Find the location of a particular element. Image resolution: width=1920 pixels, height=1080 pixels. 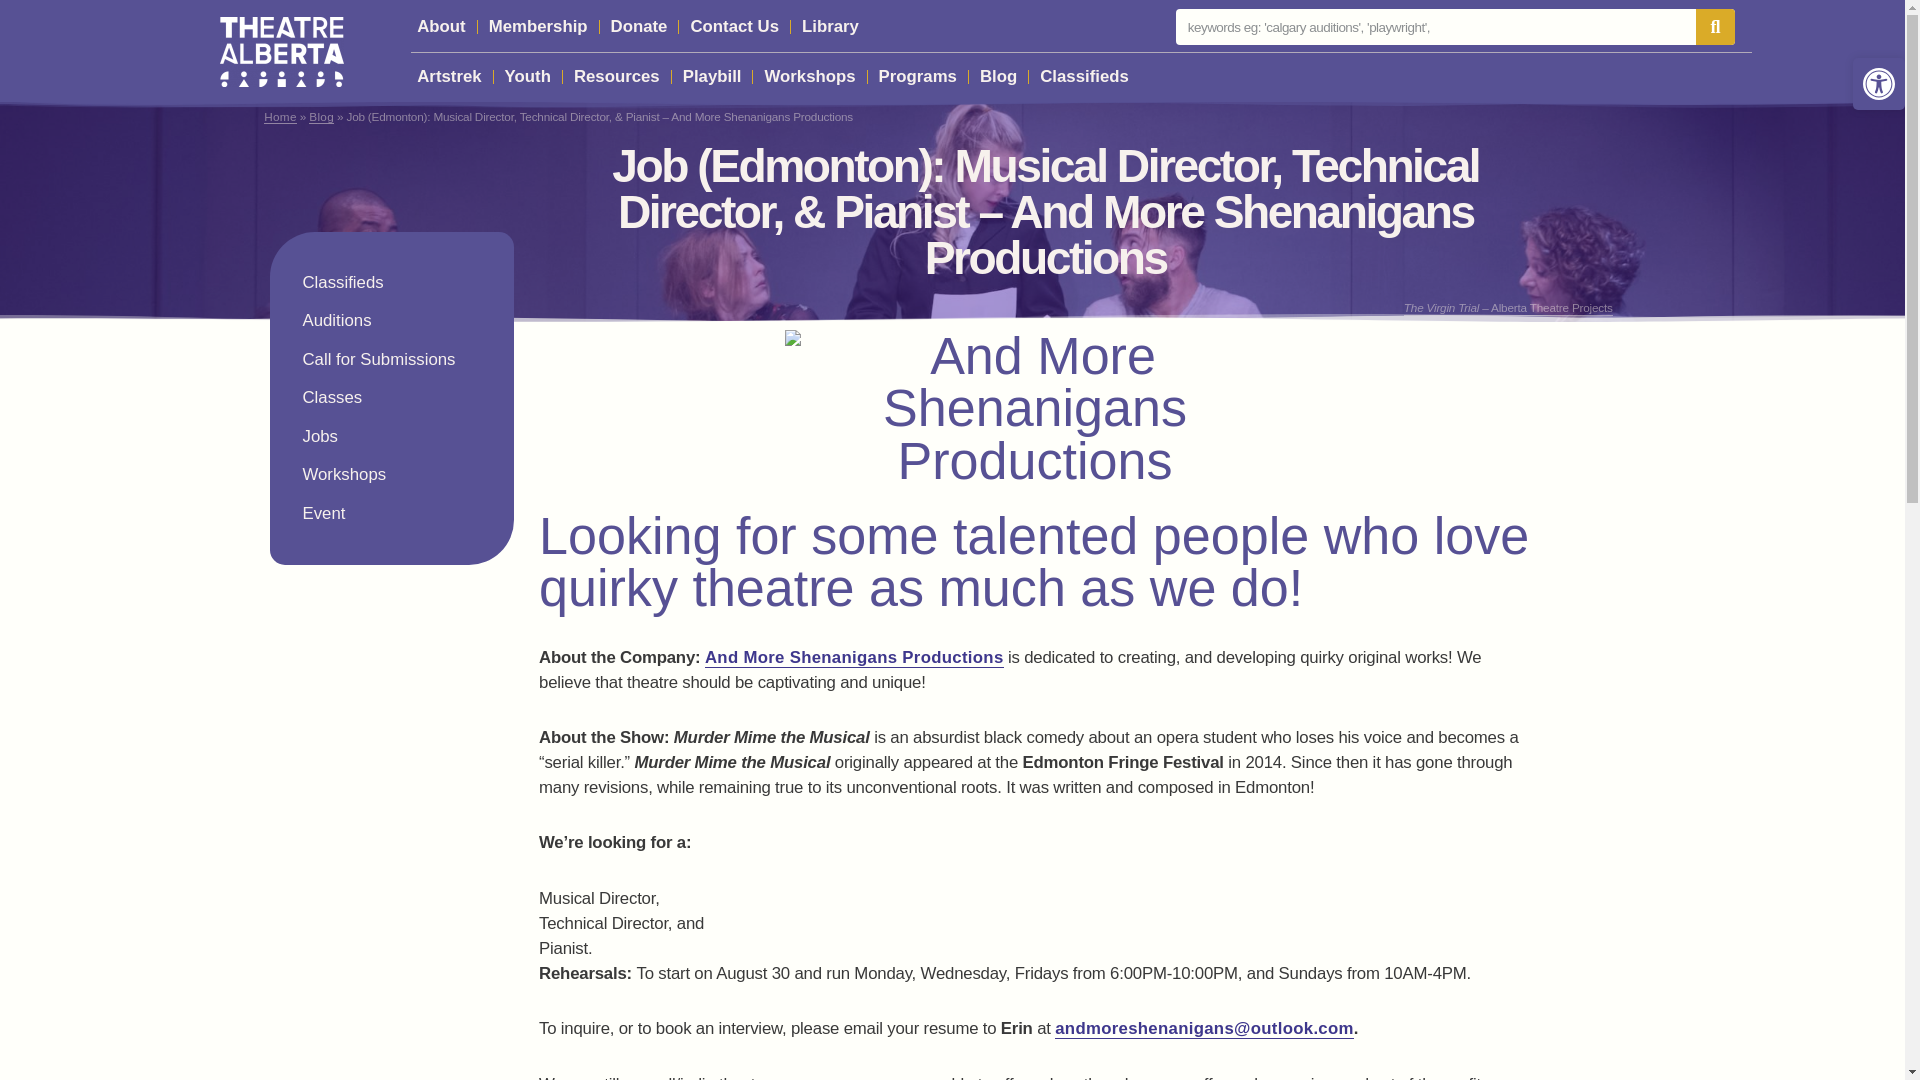

Programs is located at coordinates (918, 77).